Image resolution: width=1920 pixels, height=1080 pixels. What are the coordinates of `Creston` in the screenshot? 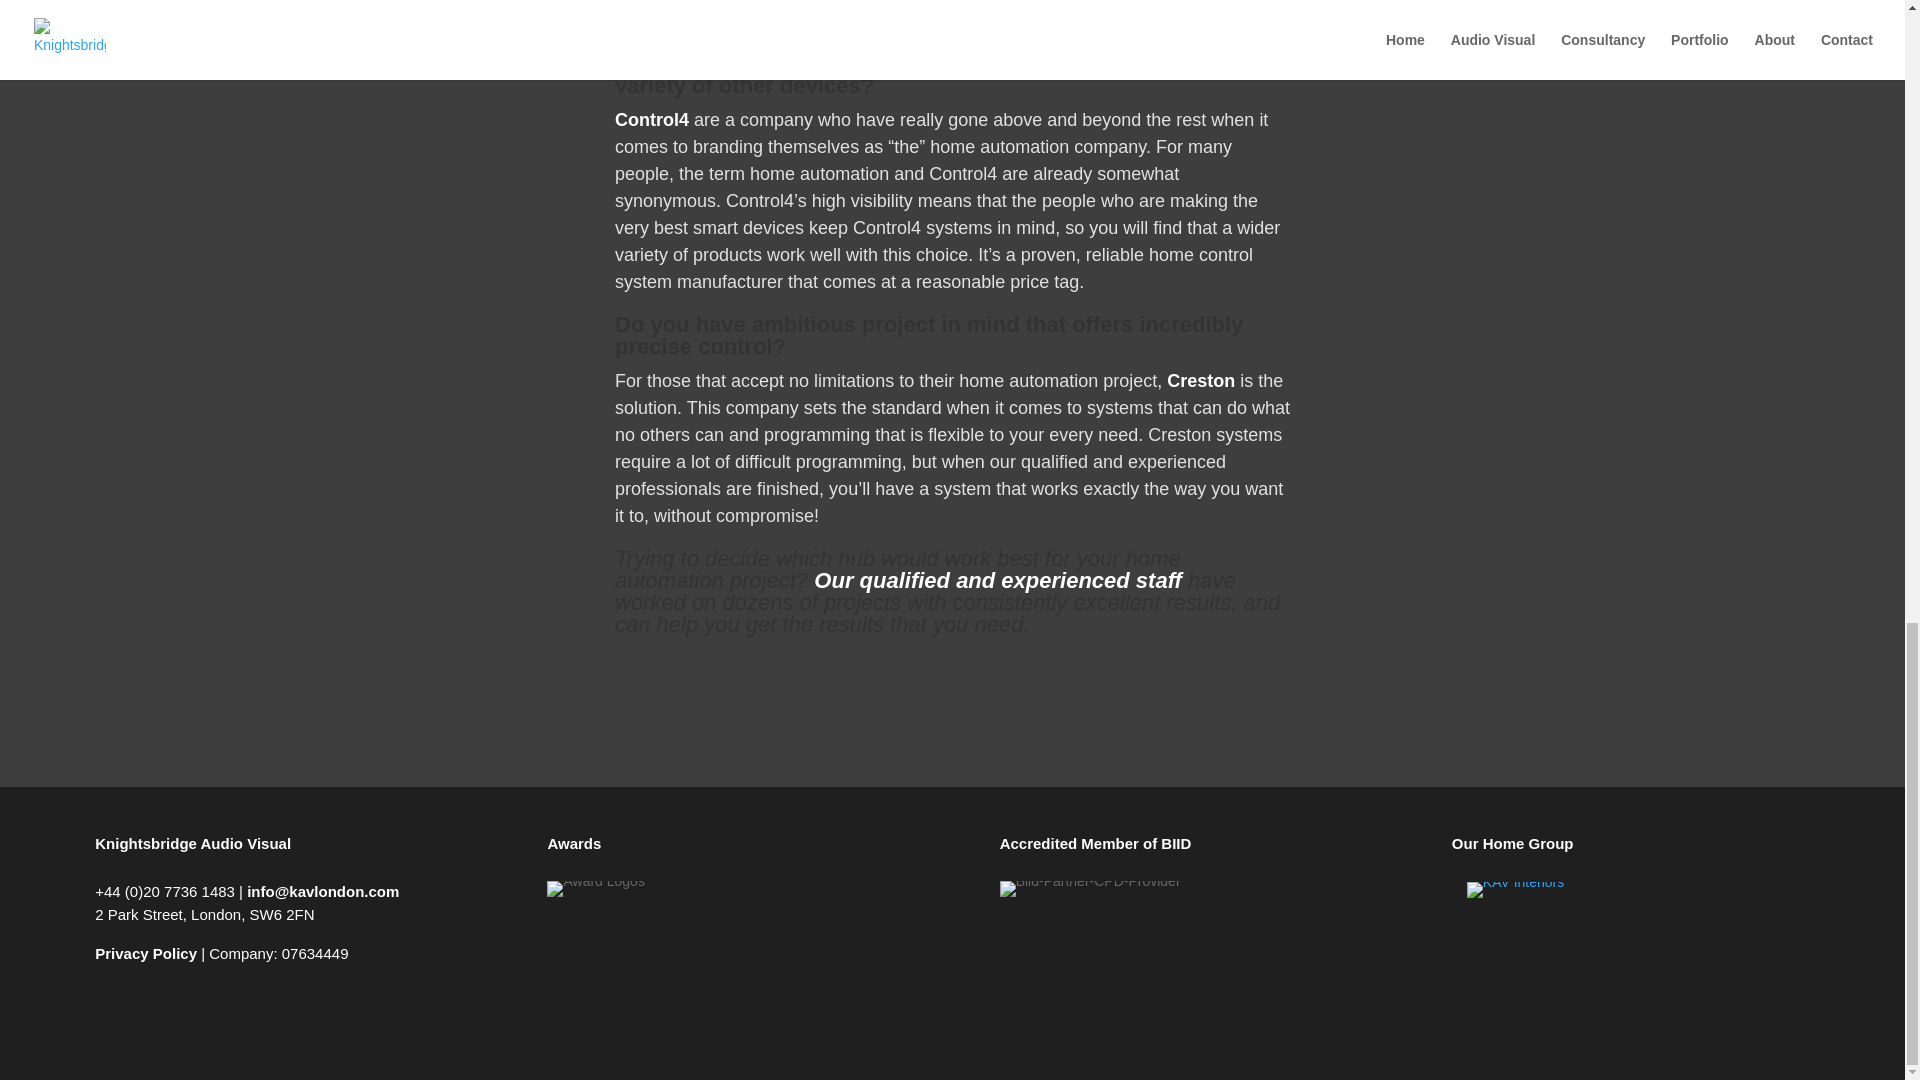 It's located at (1200, 380).